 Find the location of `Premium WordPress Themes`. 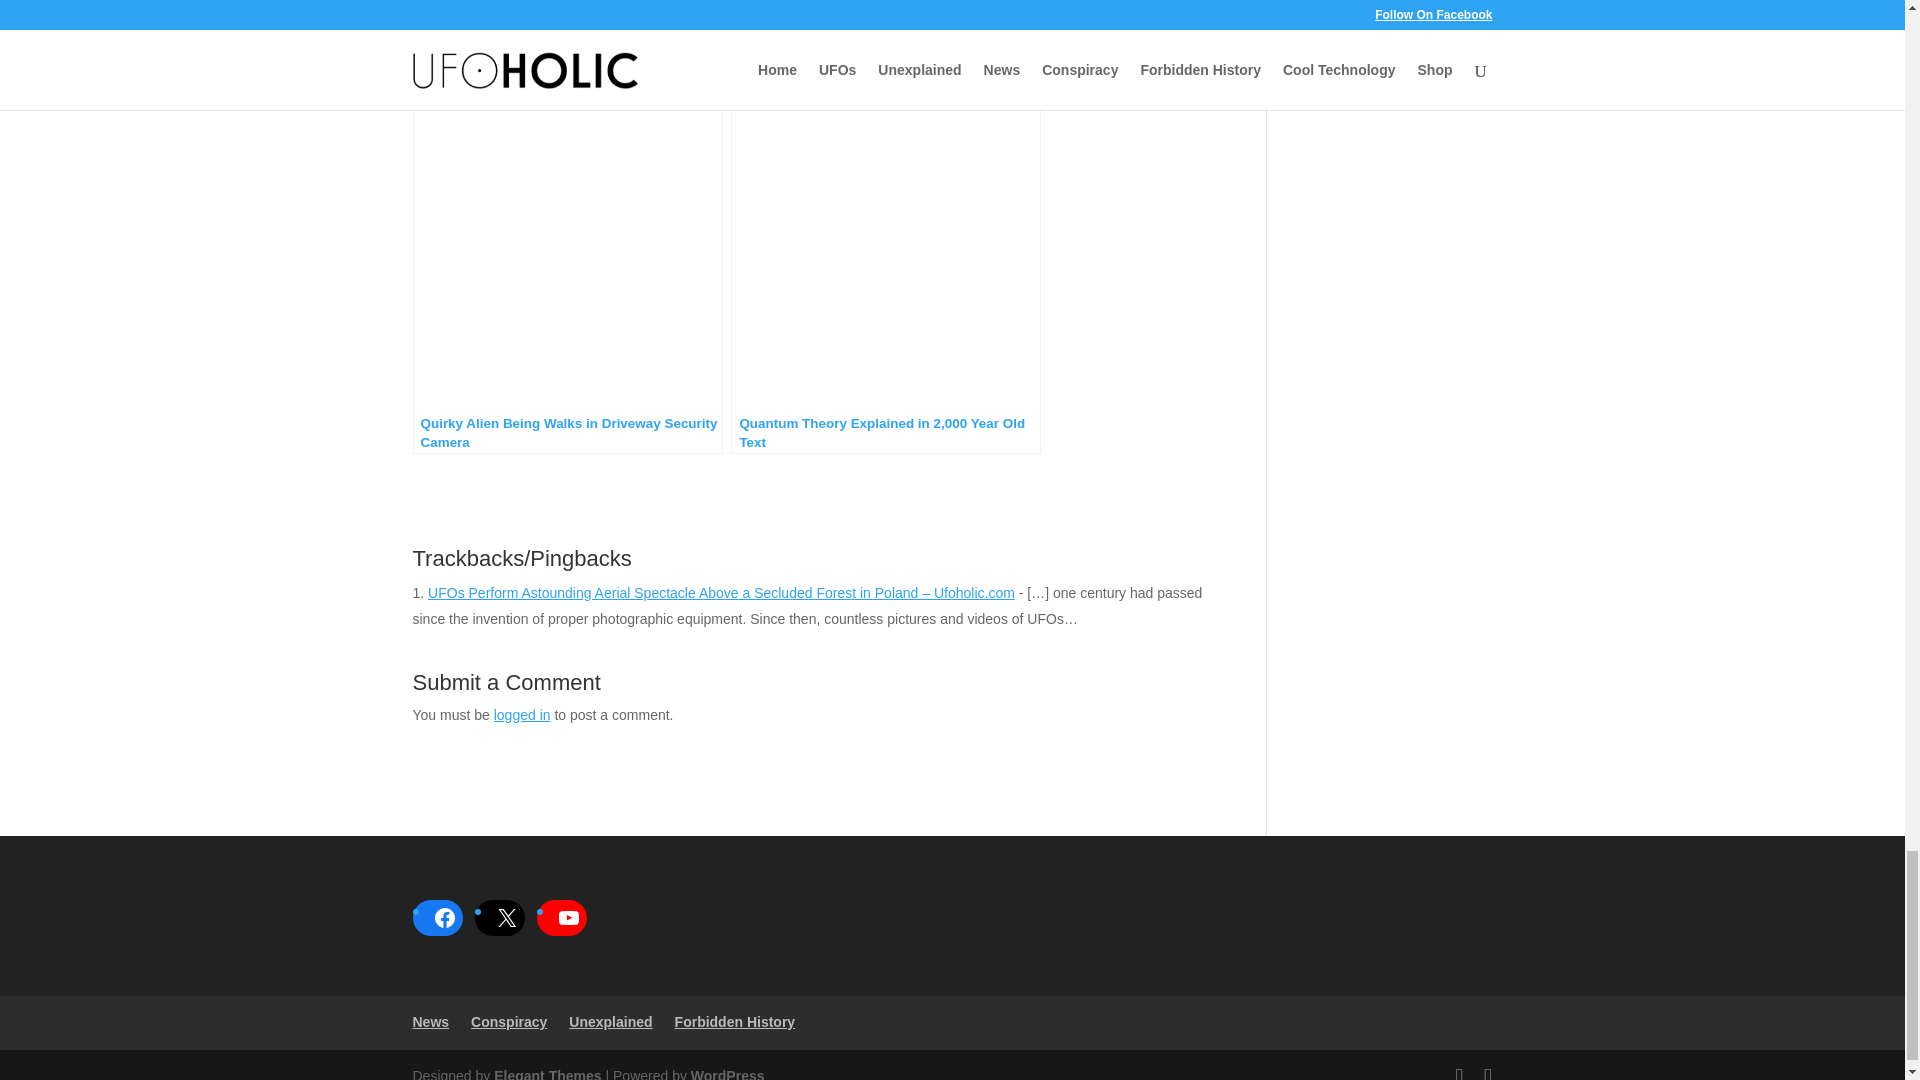

Premium WordPress Themes is located at coordinates (546, 1074).